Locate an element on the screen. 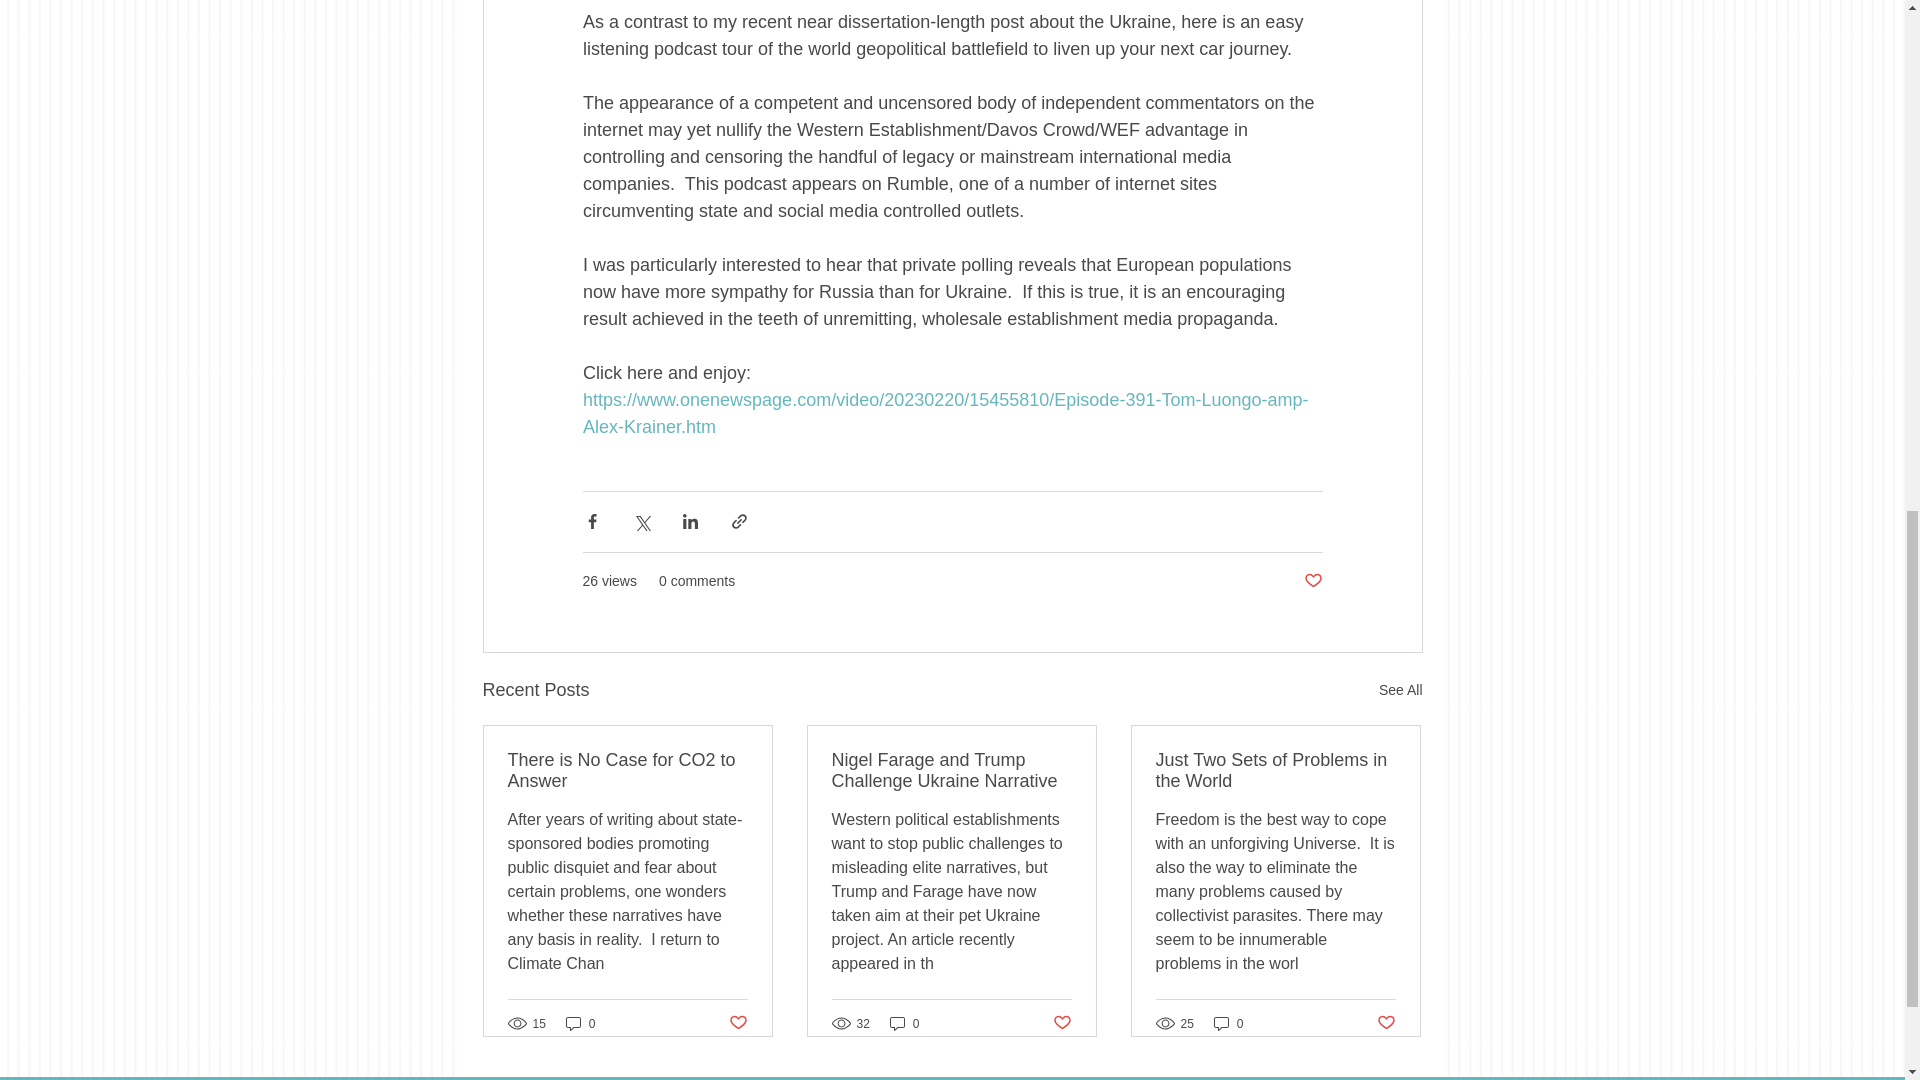 This screenshot has width=1920, height=1080. Post not marked as liked is located at coordinates (1312, 581).